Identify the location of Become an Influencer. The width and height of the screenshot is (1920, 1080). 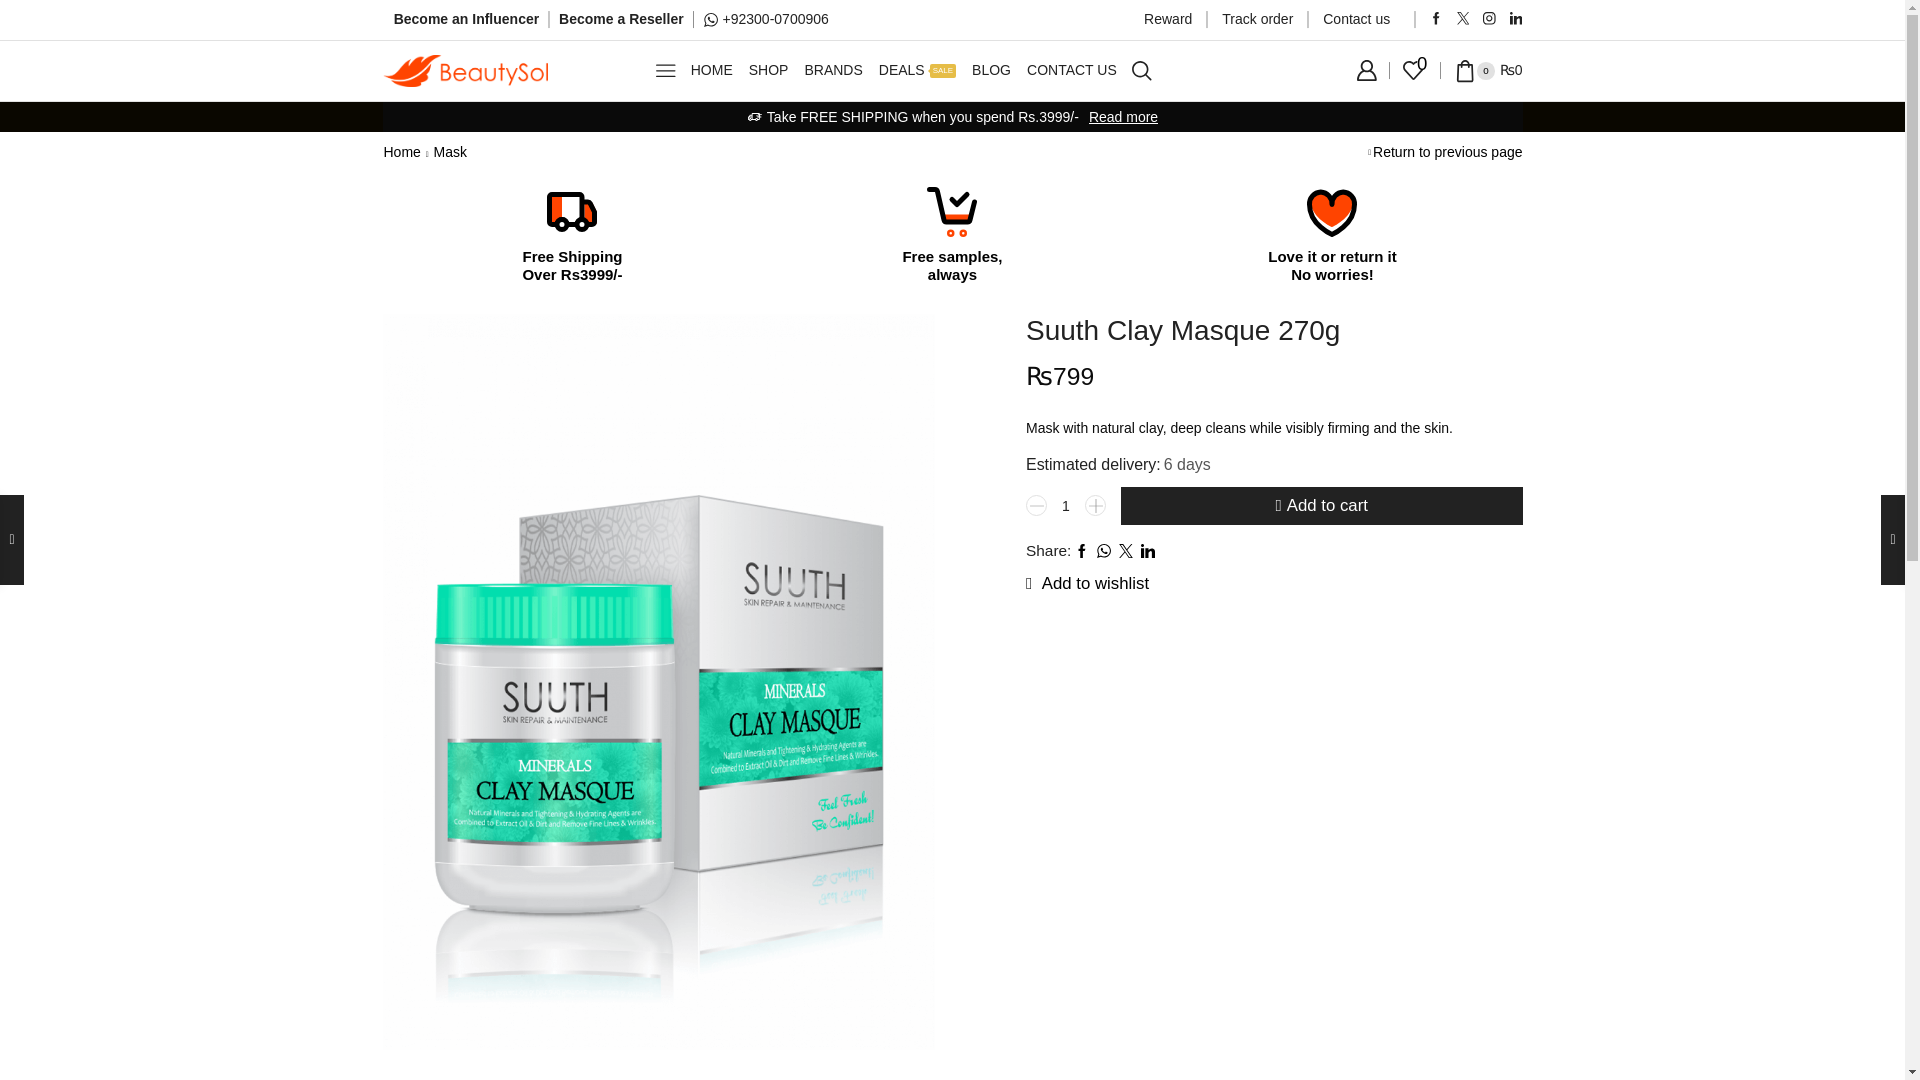
(466, 18).